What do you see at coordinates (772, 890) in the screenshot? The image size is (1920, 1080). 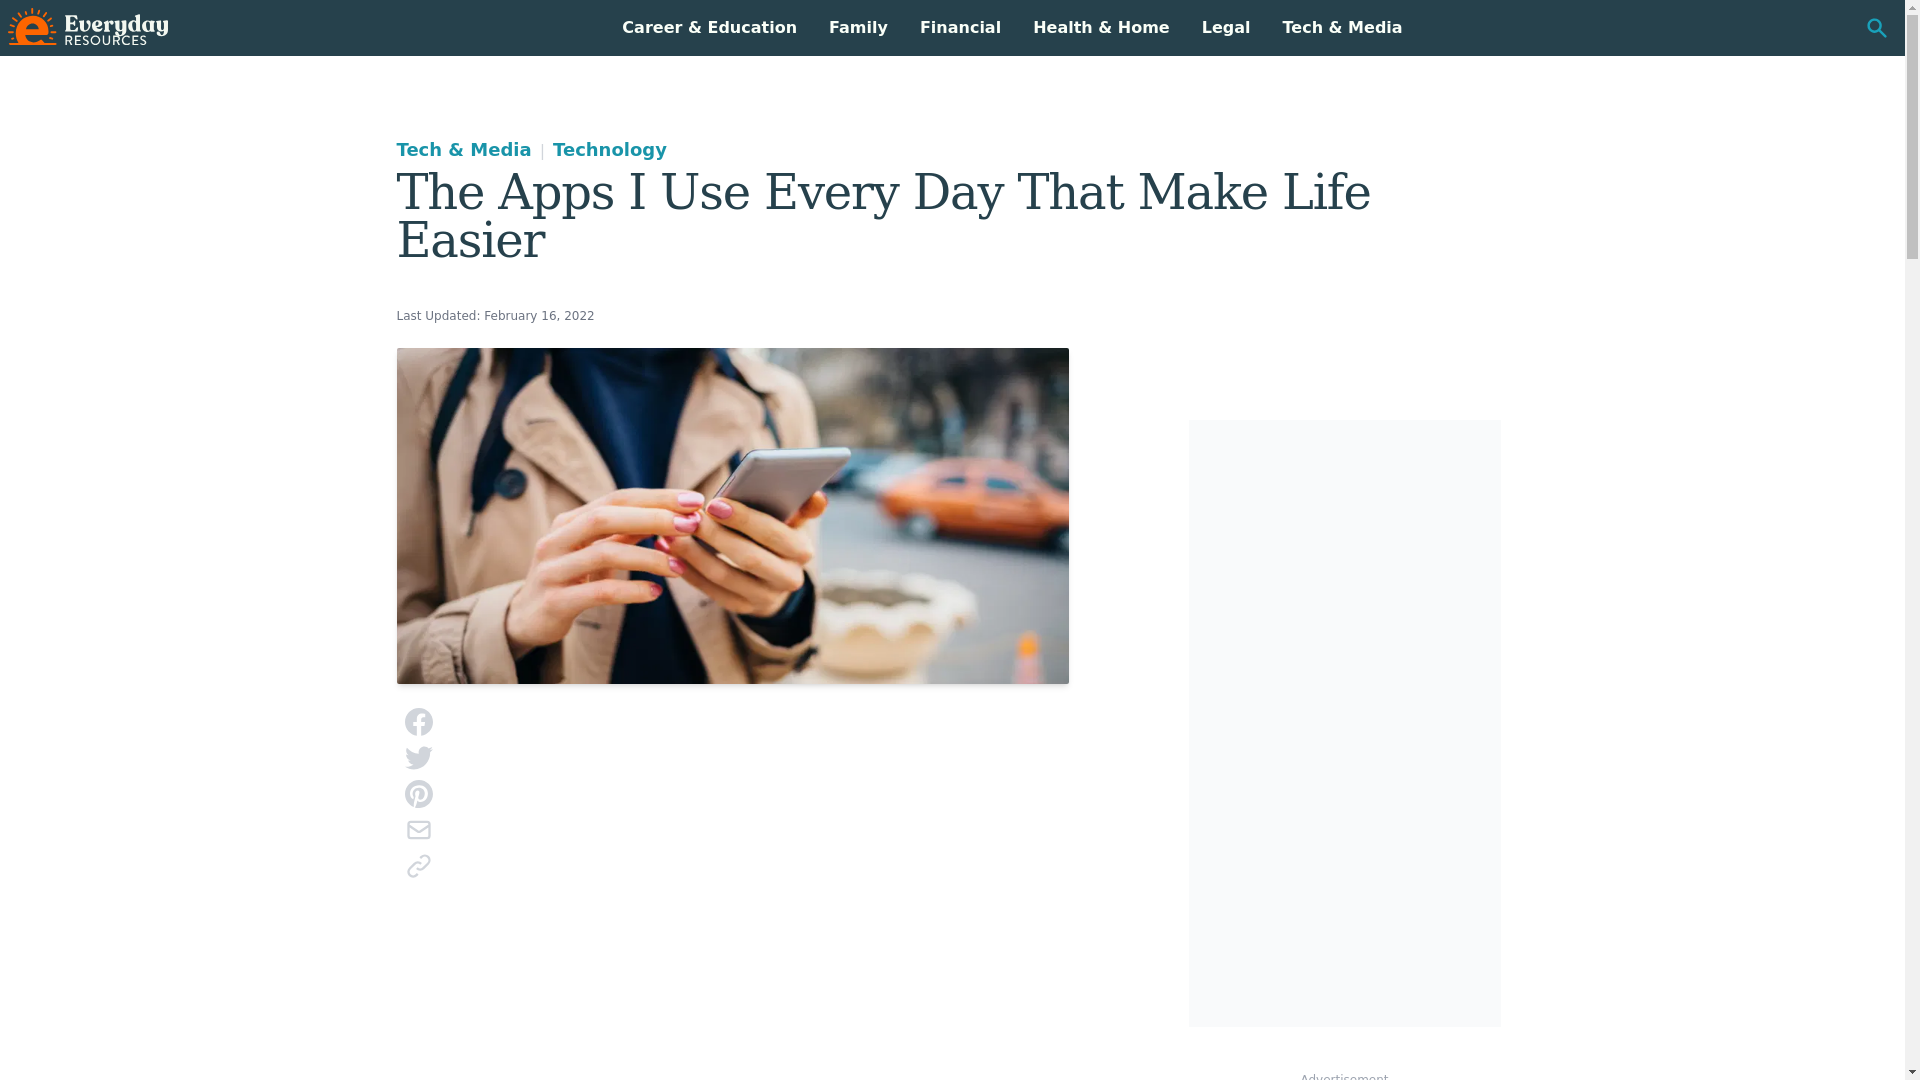 I see `Advertisement` at bounding box center [772, 890].